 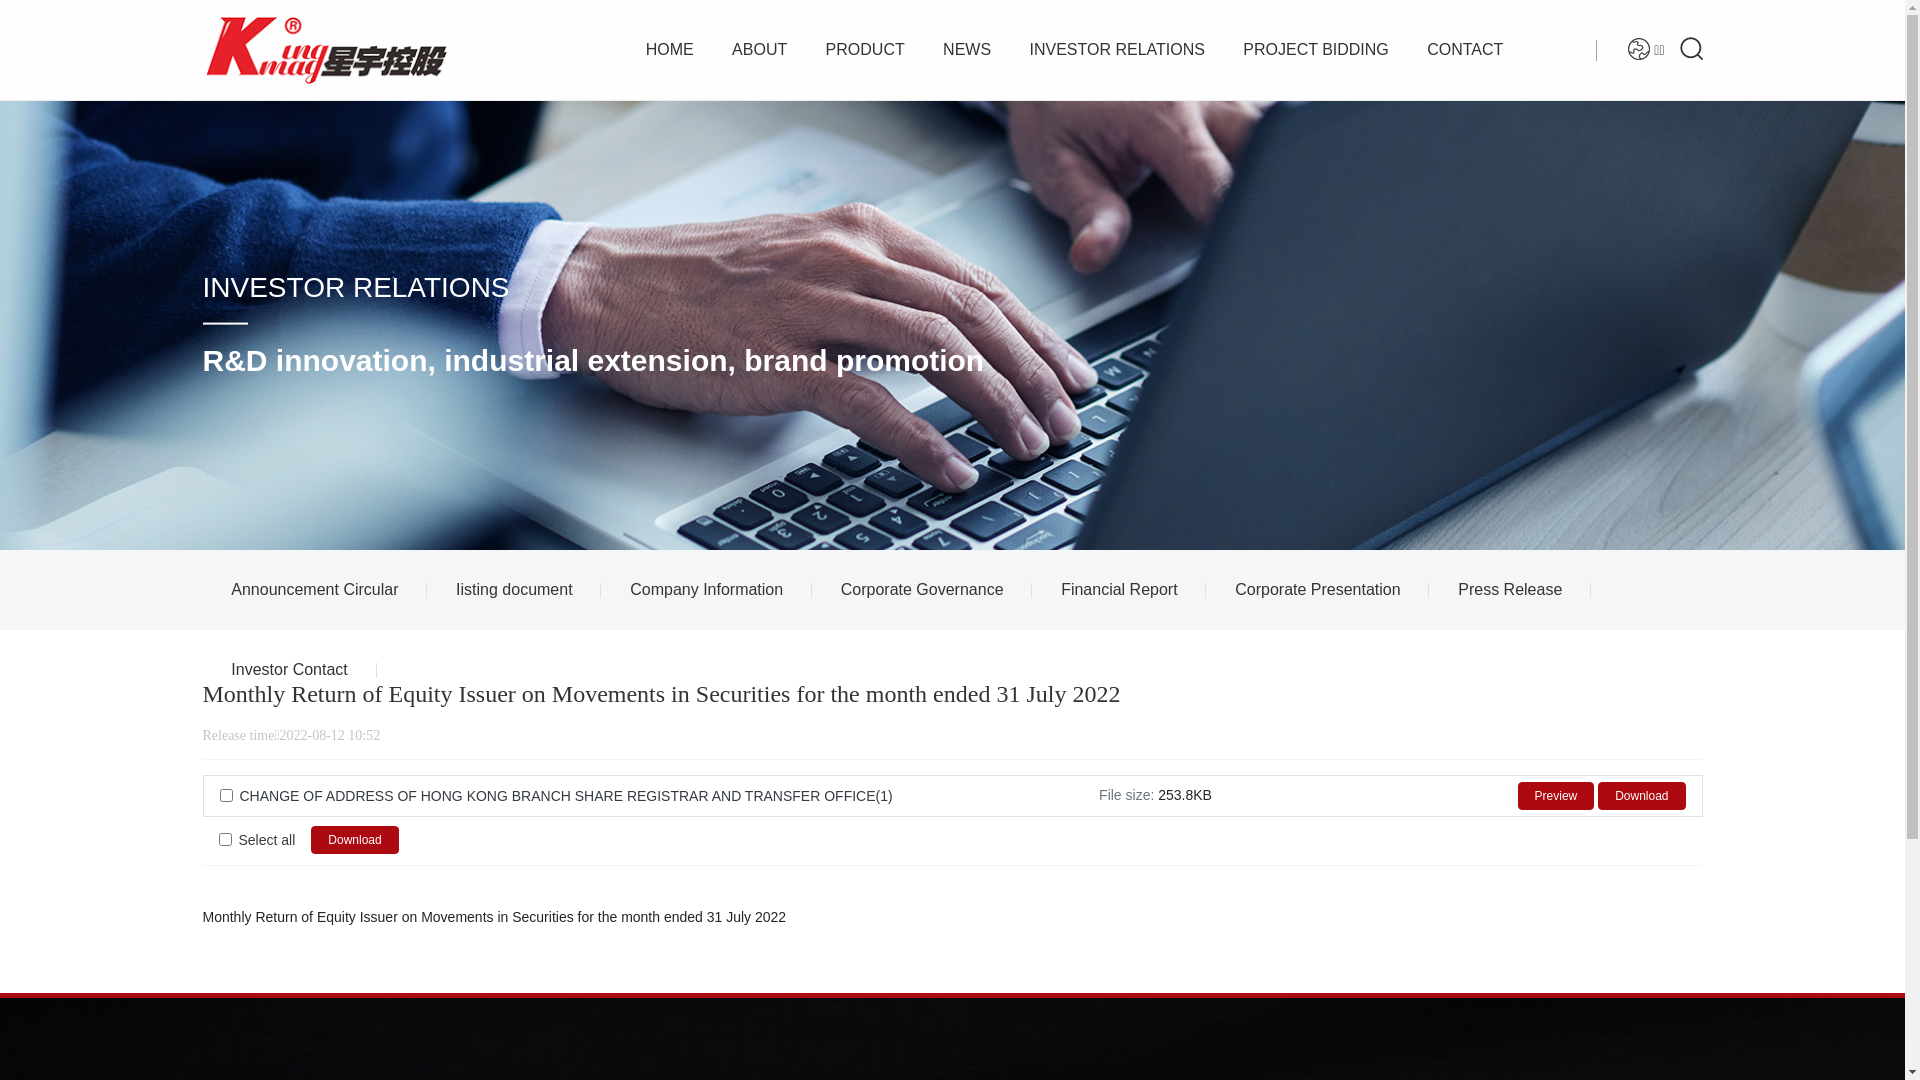 I want to click on INVESTOR RELATIONS, so click(x=1116, y=50).